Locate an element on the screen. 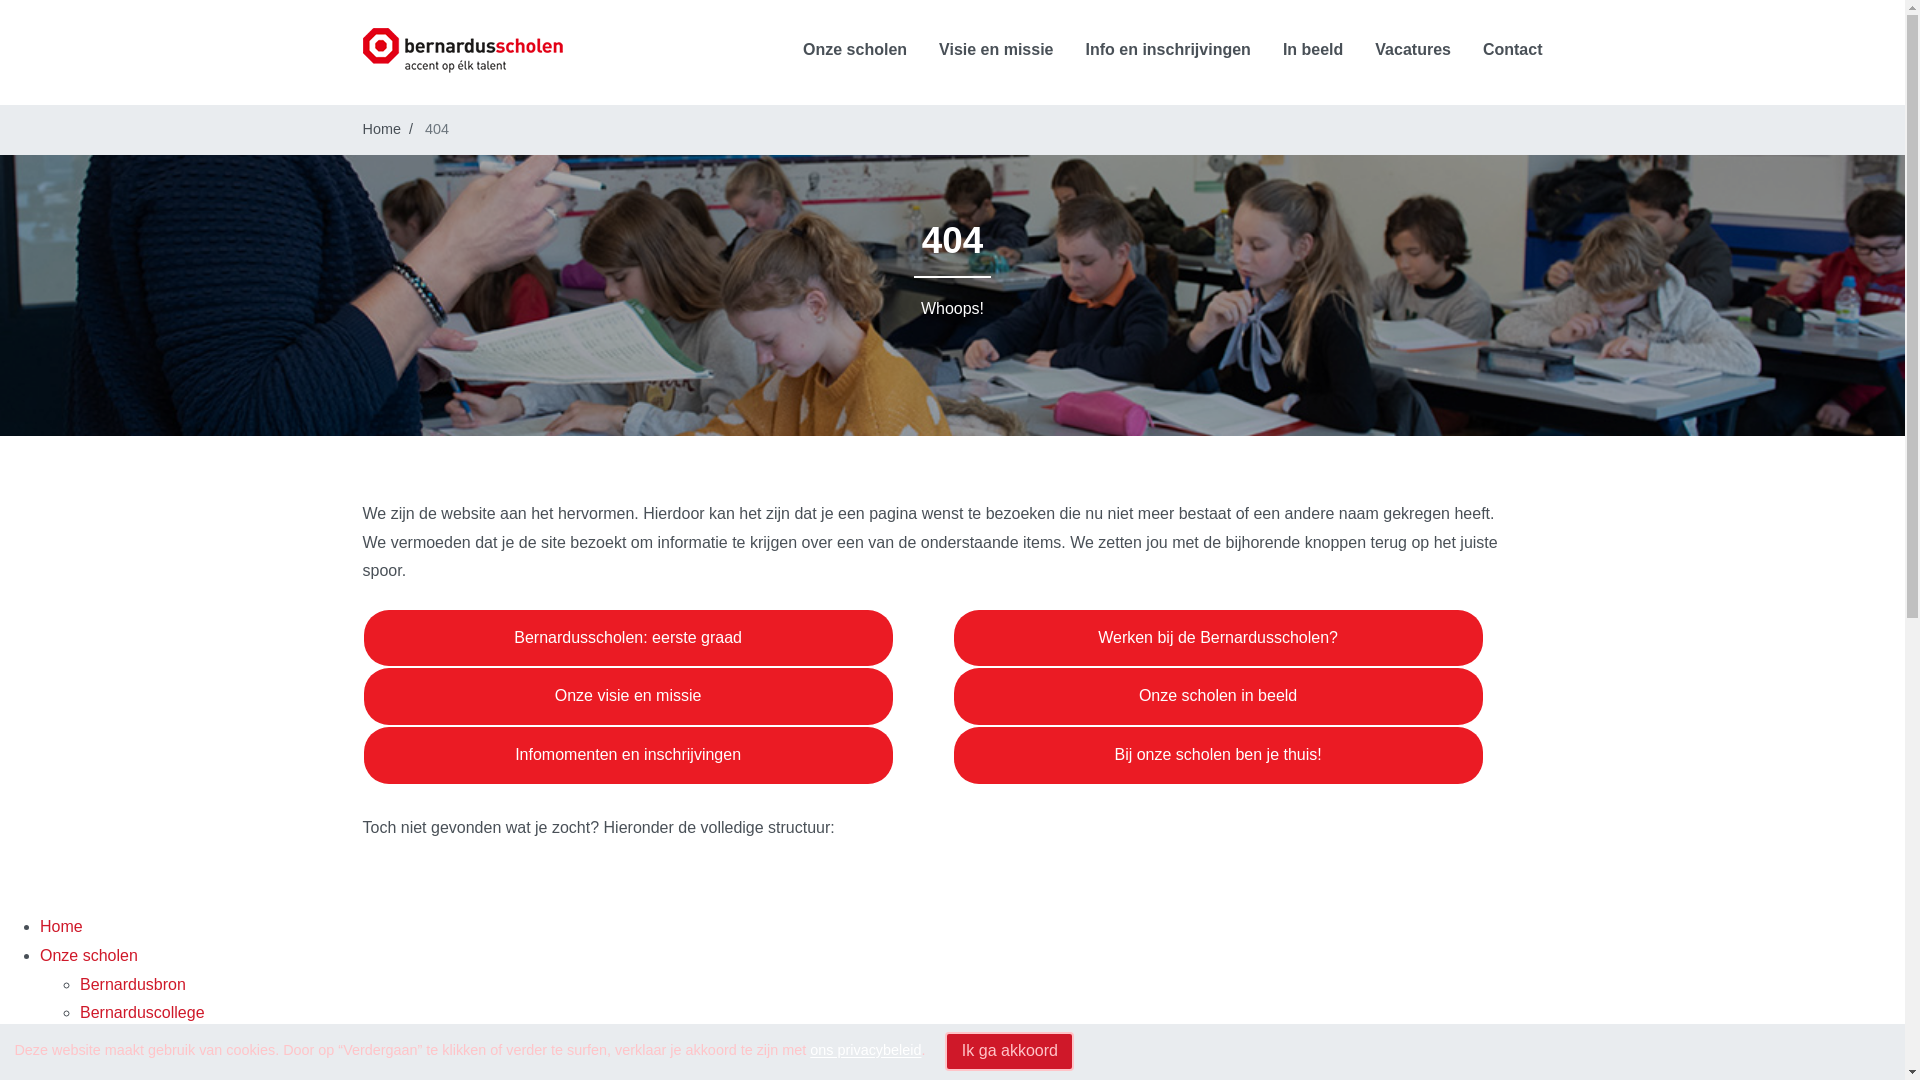  Ik ga akkoord is located at coordinates (1010, 1052).